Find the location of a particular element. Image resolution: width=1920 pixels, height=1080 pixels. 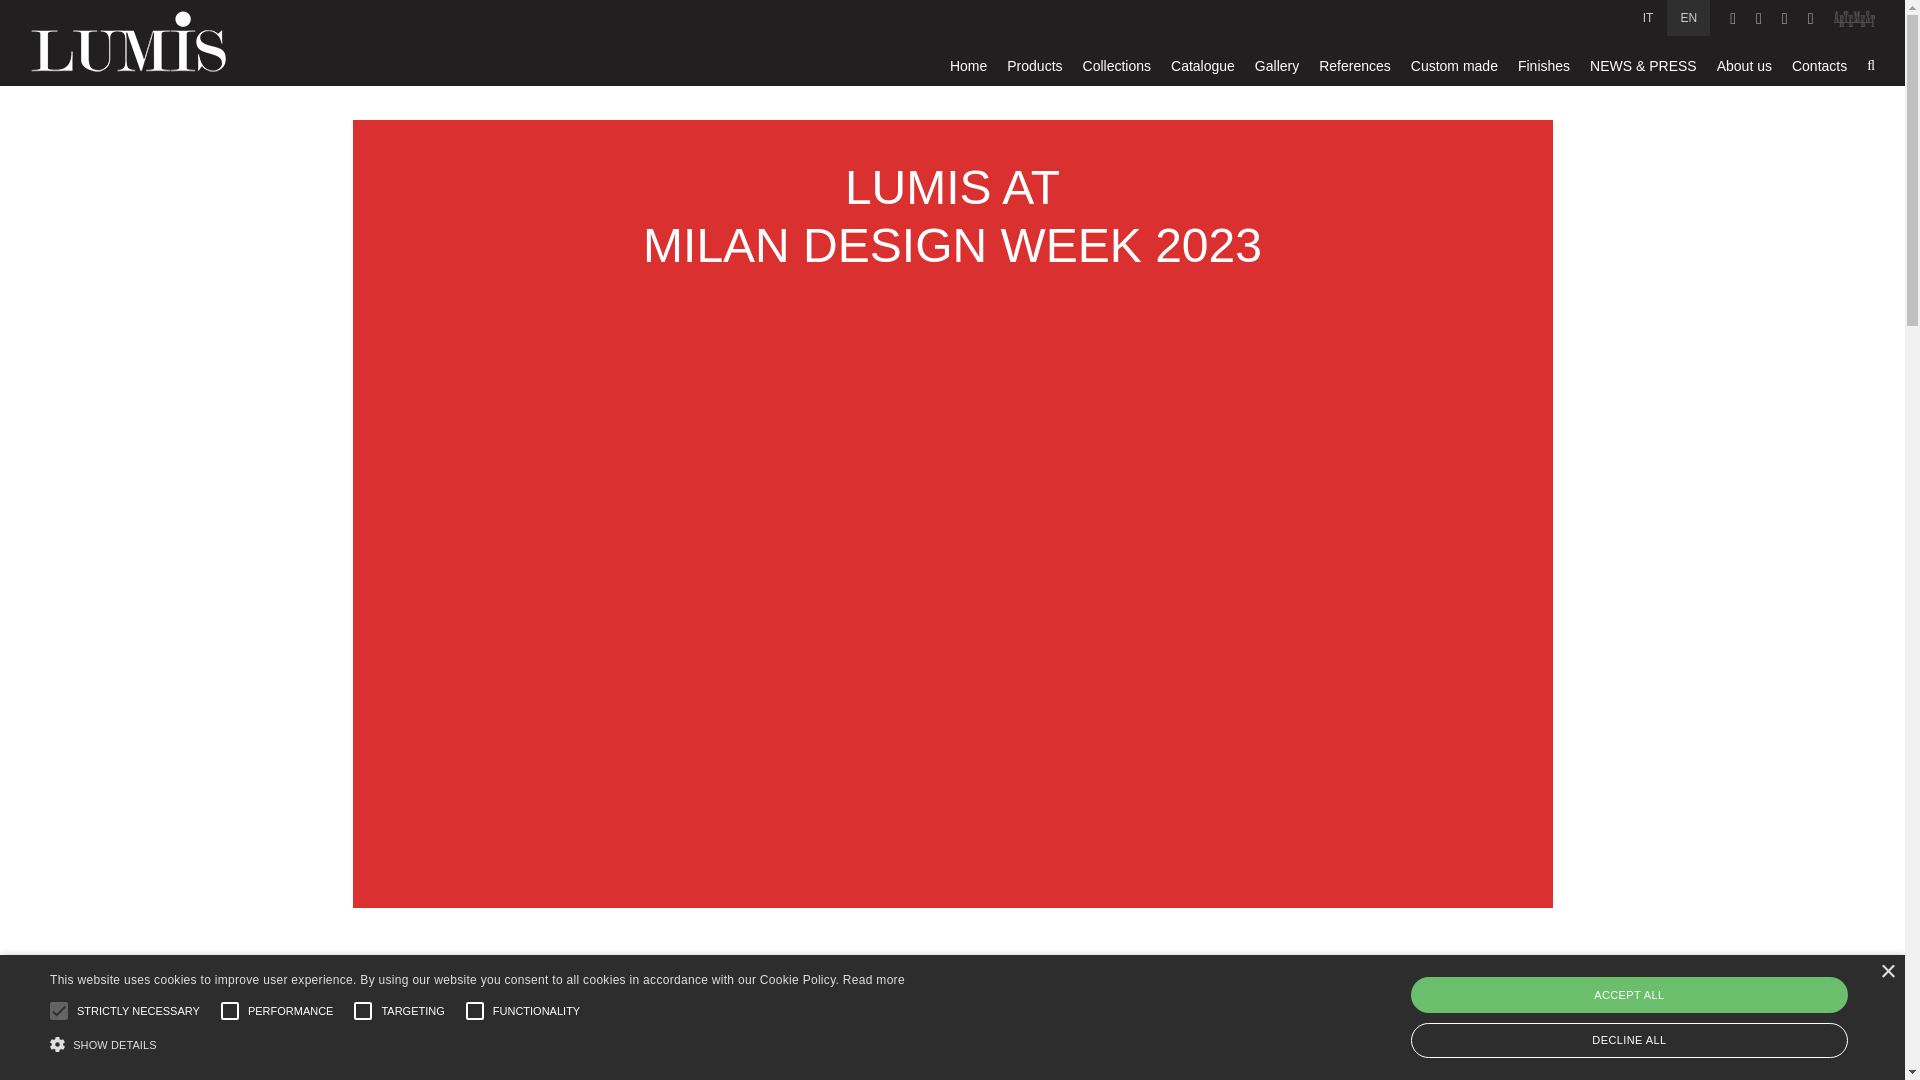

Gallery is located at coordinates (1277, 66).